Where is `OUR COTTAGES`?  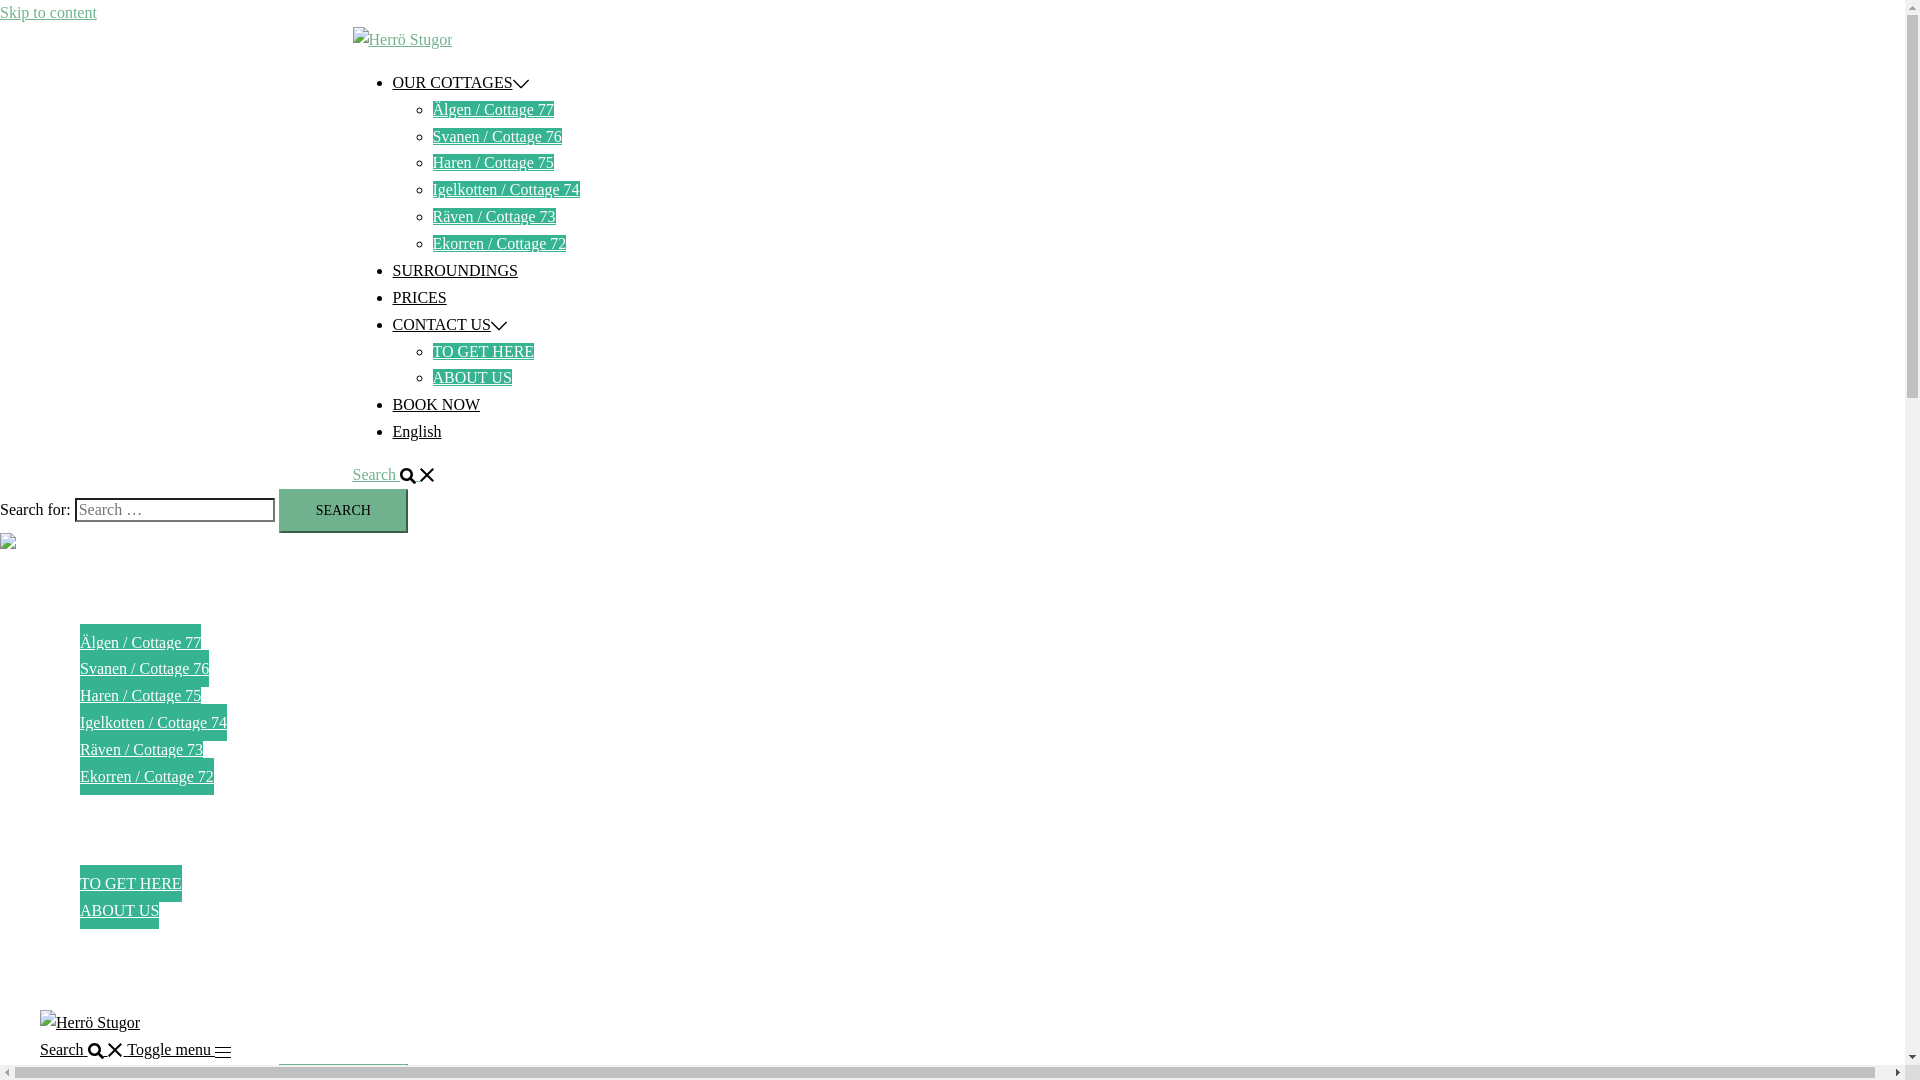
OUR COTTAGES is located at coordinates (452, 82).